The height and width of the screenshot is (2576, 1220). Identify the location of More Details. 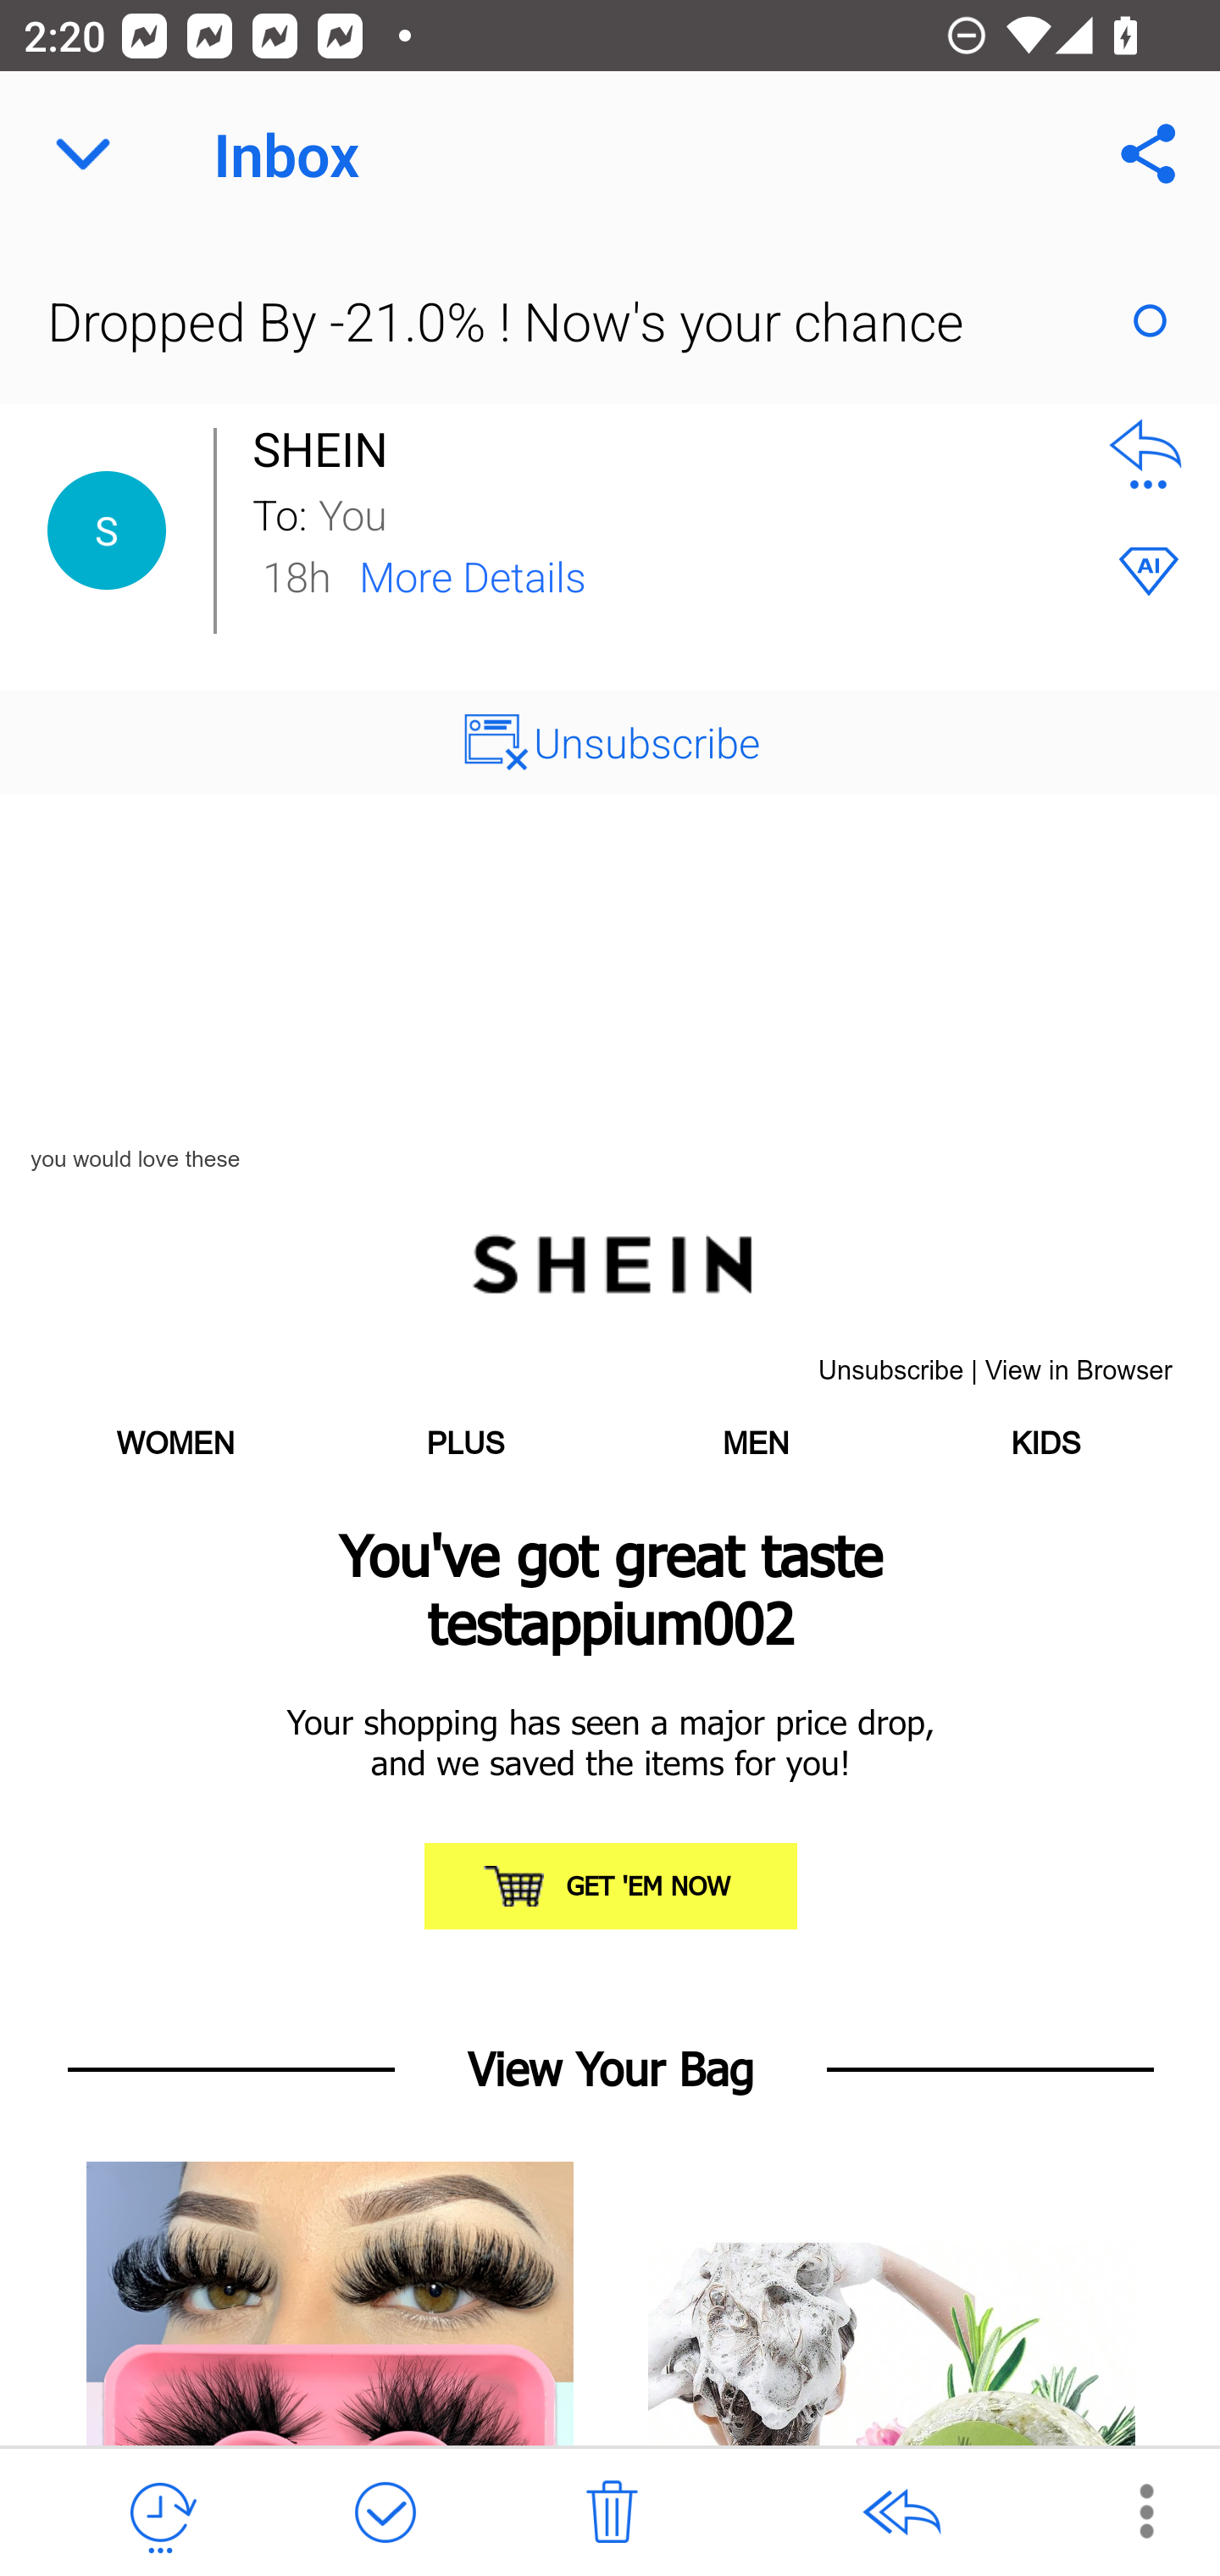
(473, 575).